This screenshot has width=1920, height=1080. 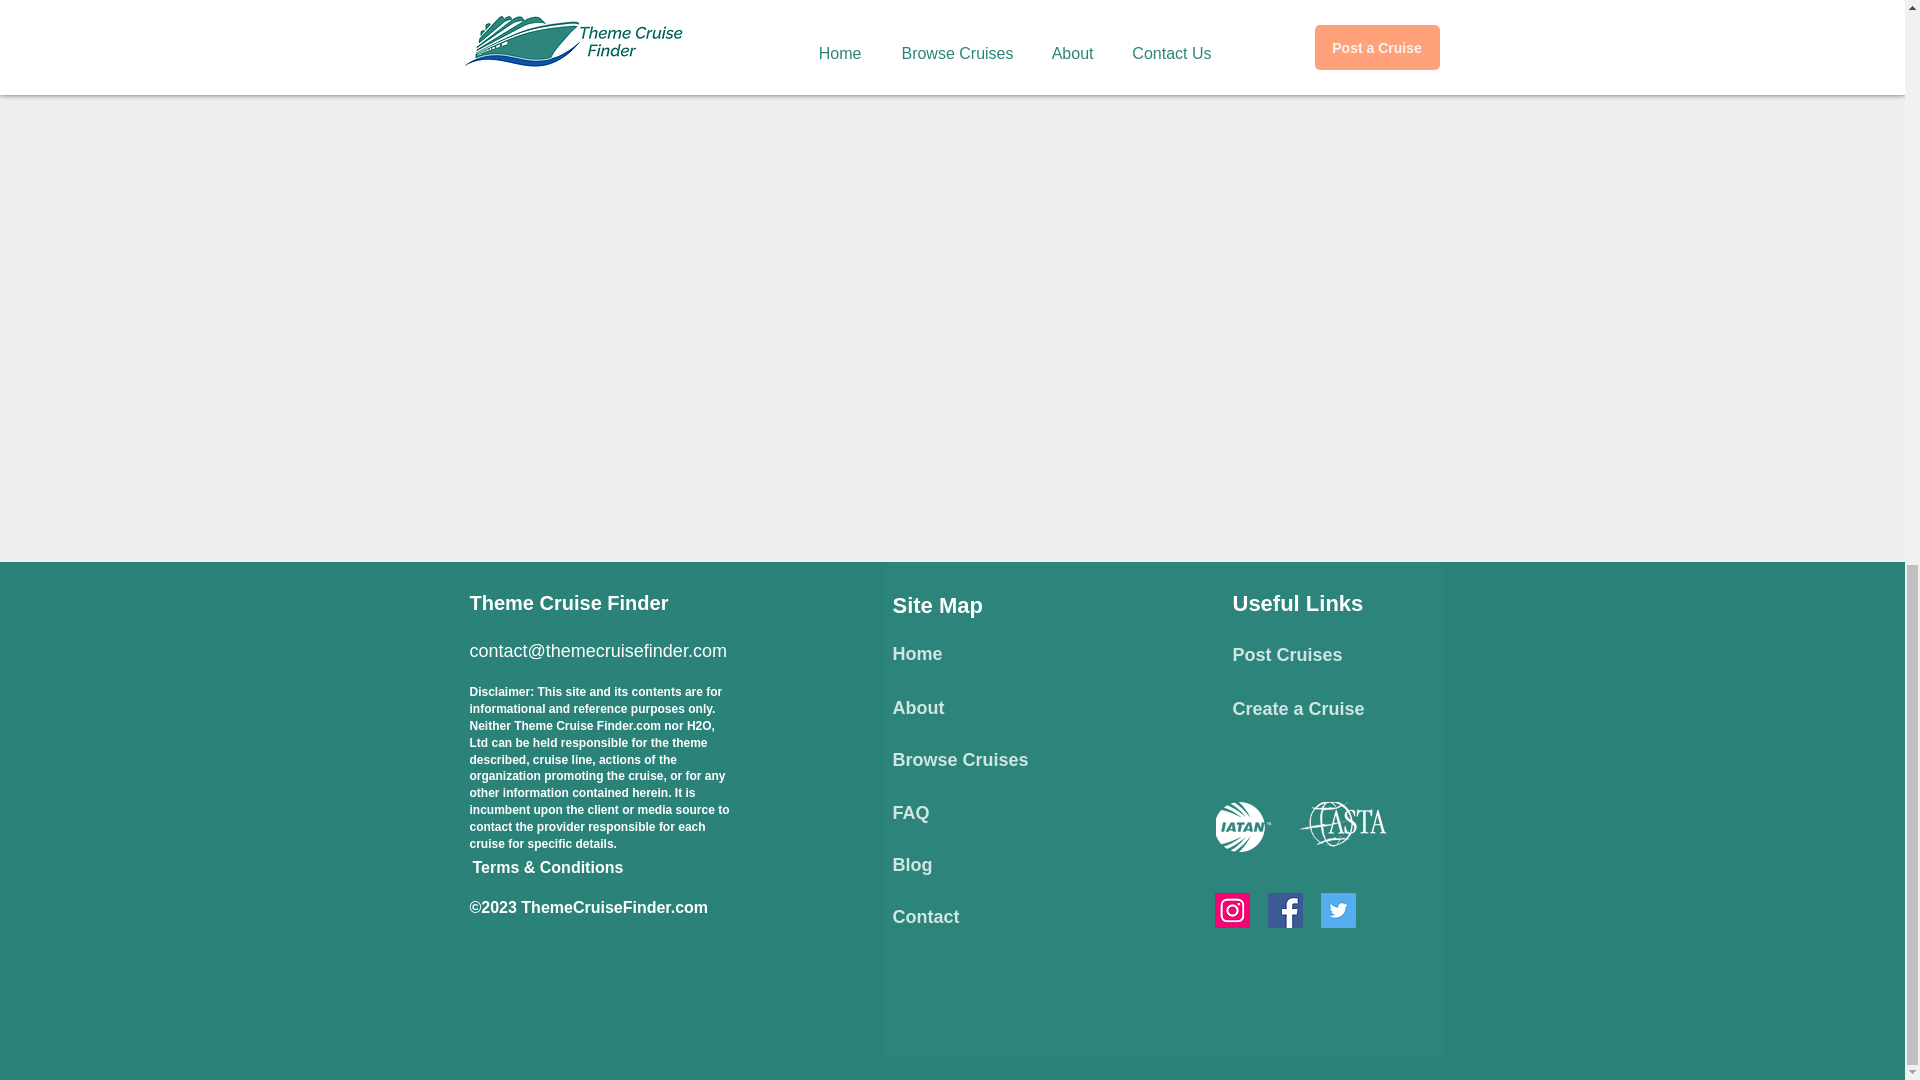 I want to click on Home, so click(x=917, y=654).